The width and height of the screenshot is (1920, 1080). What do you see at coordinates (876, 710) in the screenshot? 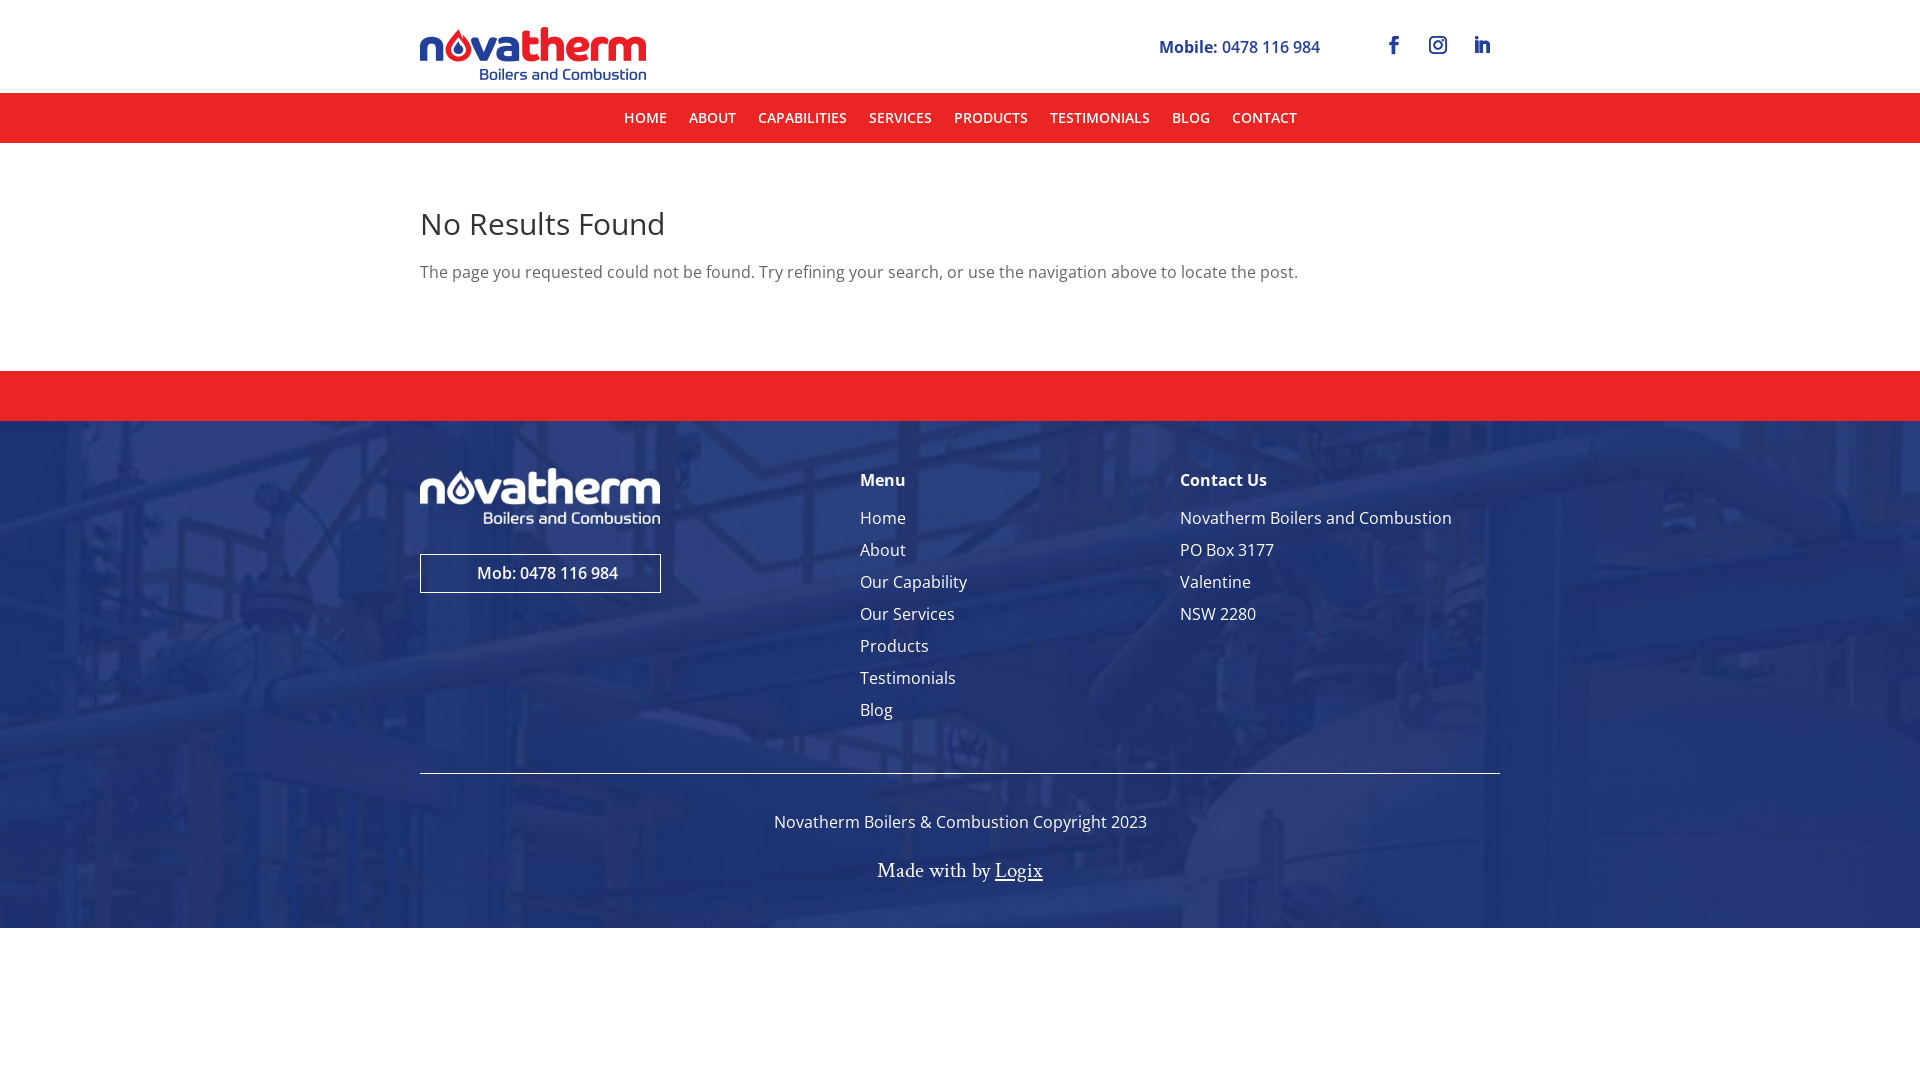
I see `Blog` at bounding box center [876, 710].